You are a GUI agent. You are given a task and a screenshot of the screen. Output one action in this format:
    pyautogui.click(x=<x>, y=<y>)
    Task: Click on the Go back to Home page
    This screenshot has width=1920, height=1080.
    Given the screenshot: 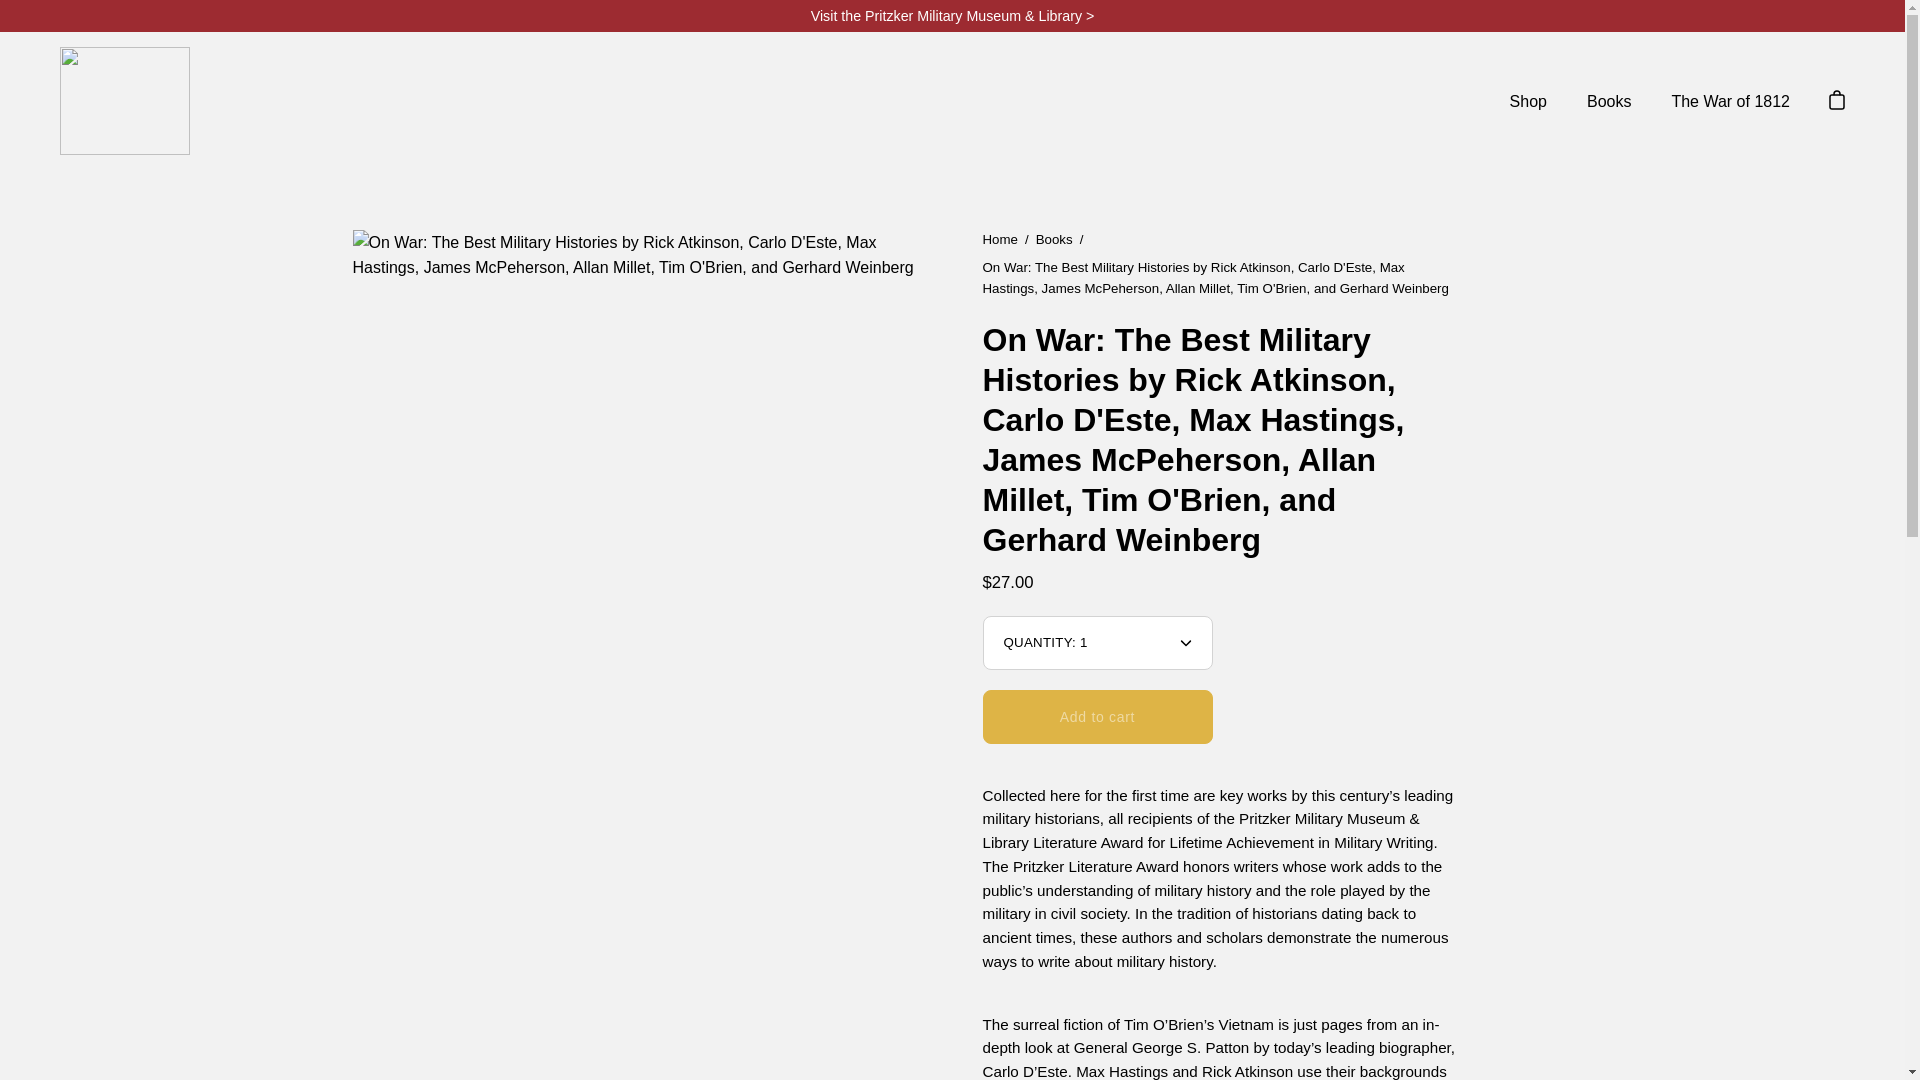 What is the action you would take?
    pyautogui.click(x=999, y=240)
    